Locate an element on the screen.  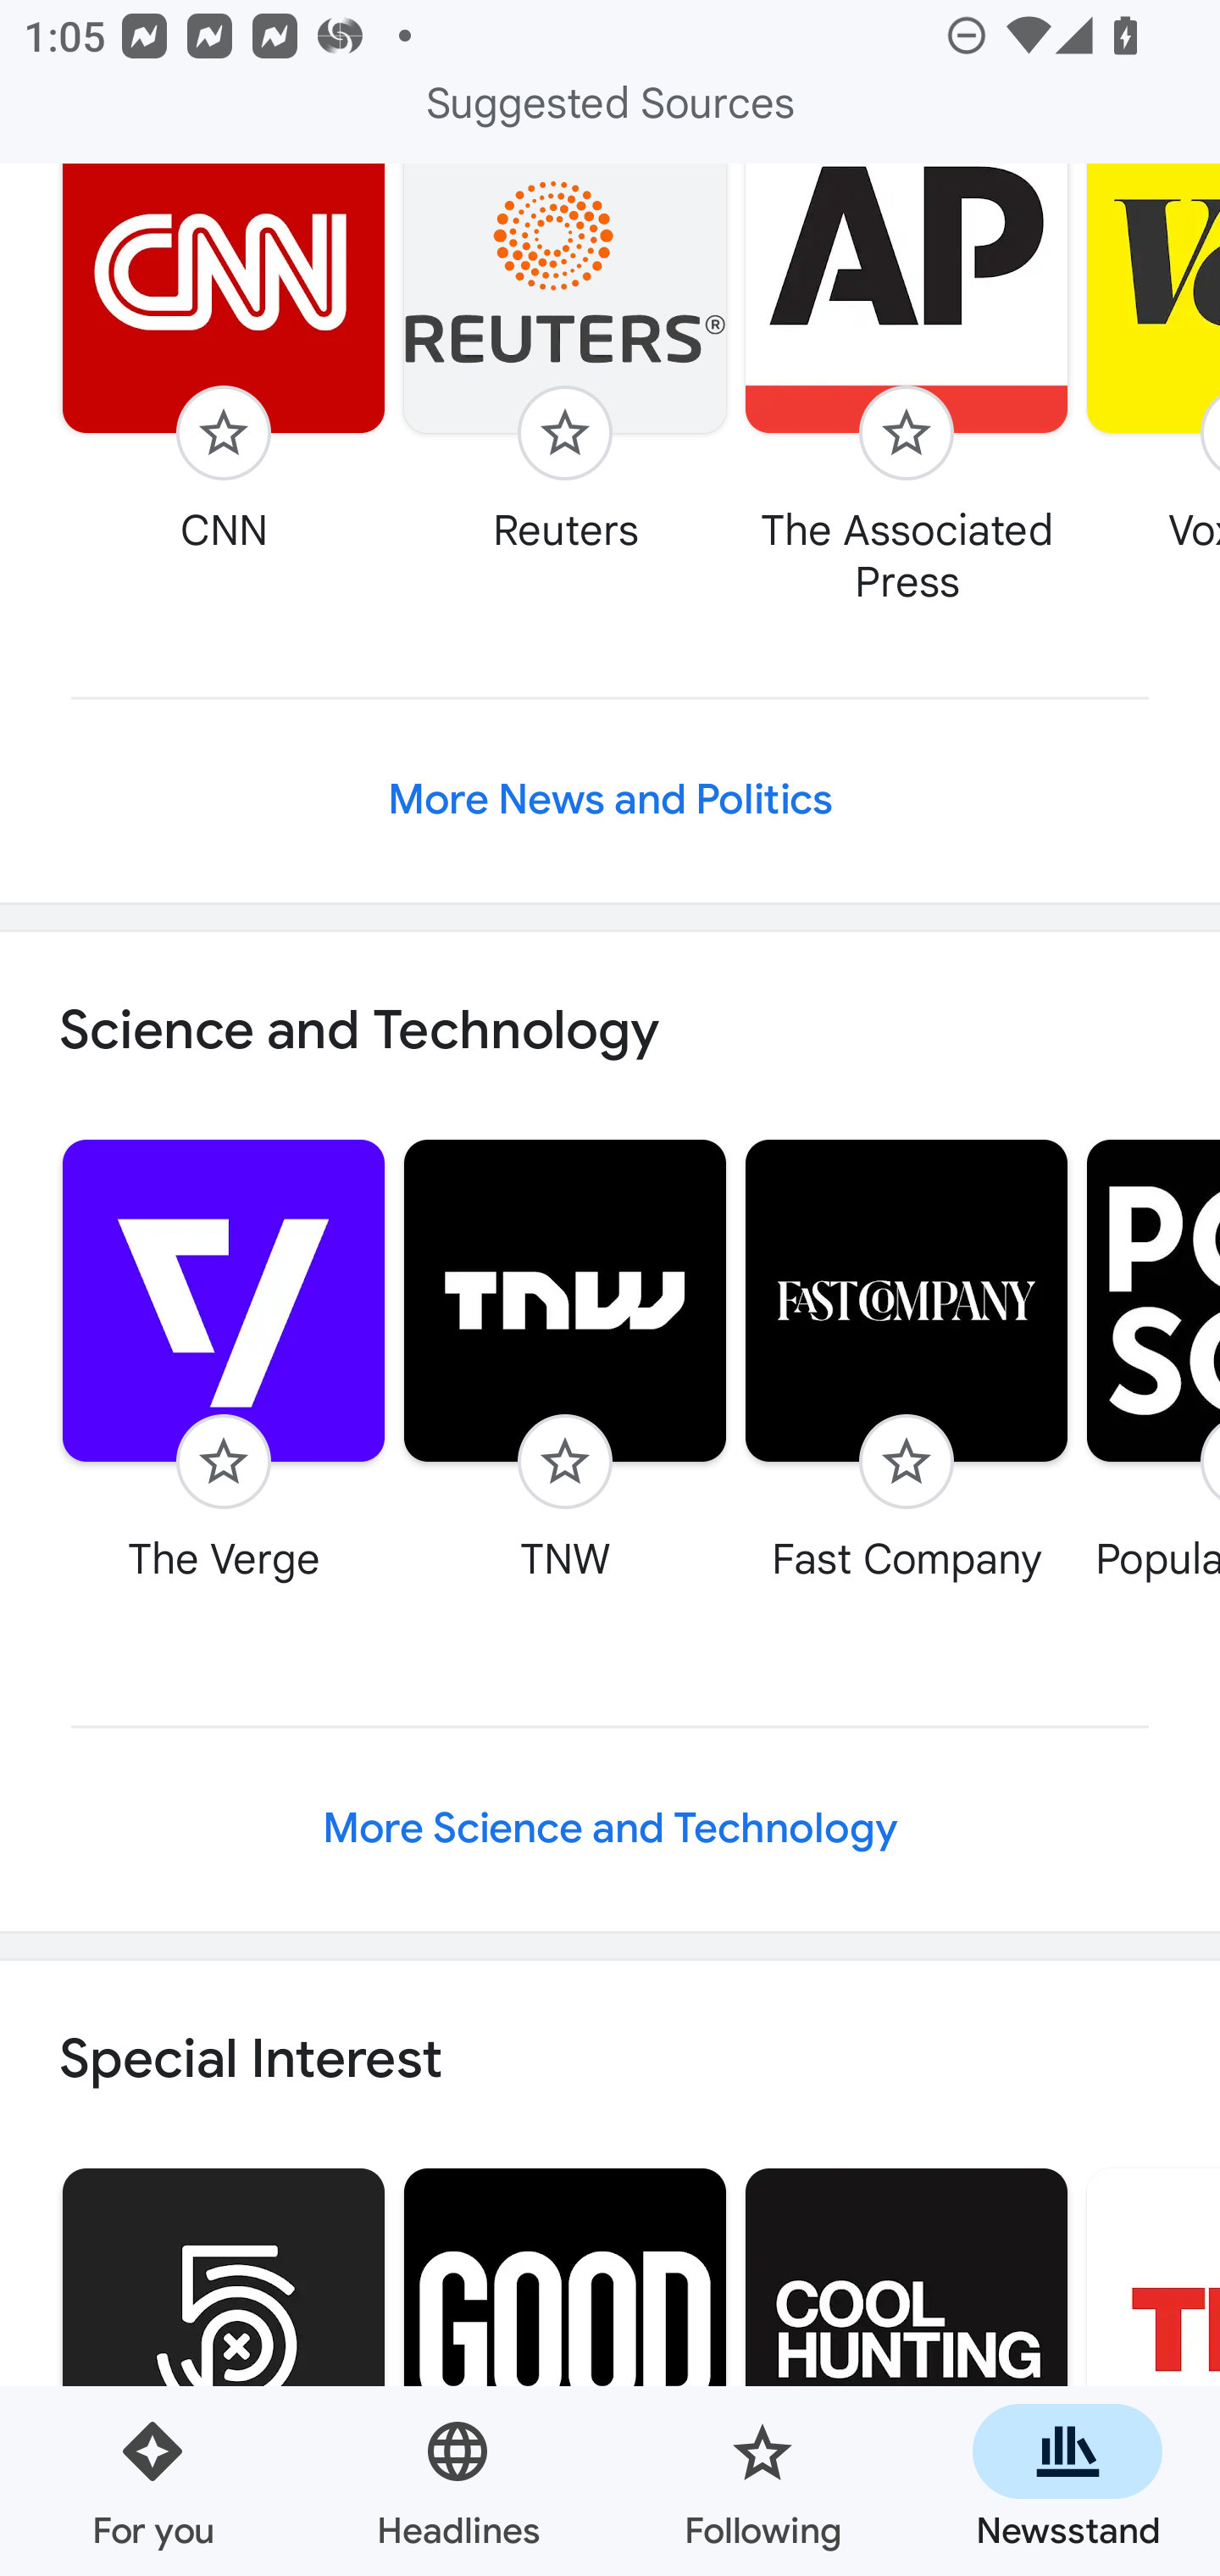
Follow is located at coordinates (907, 1461).